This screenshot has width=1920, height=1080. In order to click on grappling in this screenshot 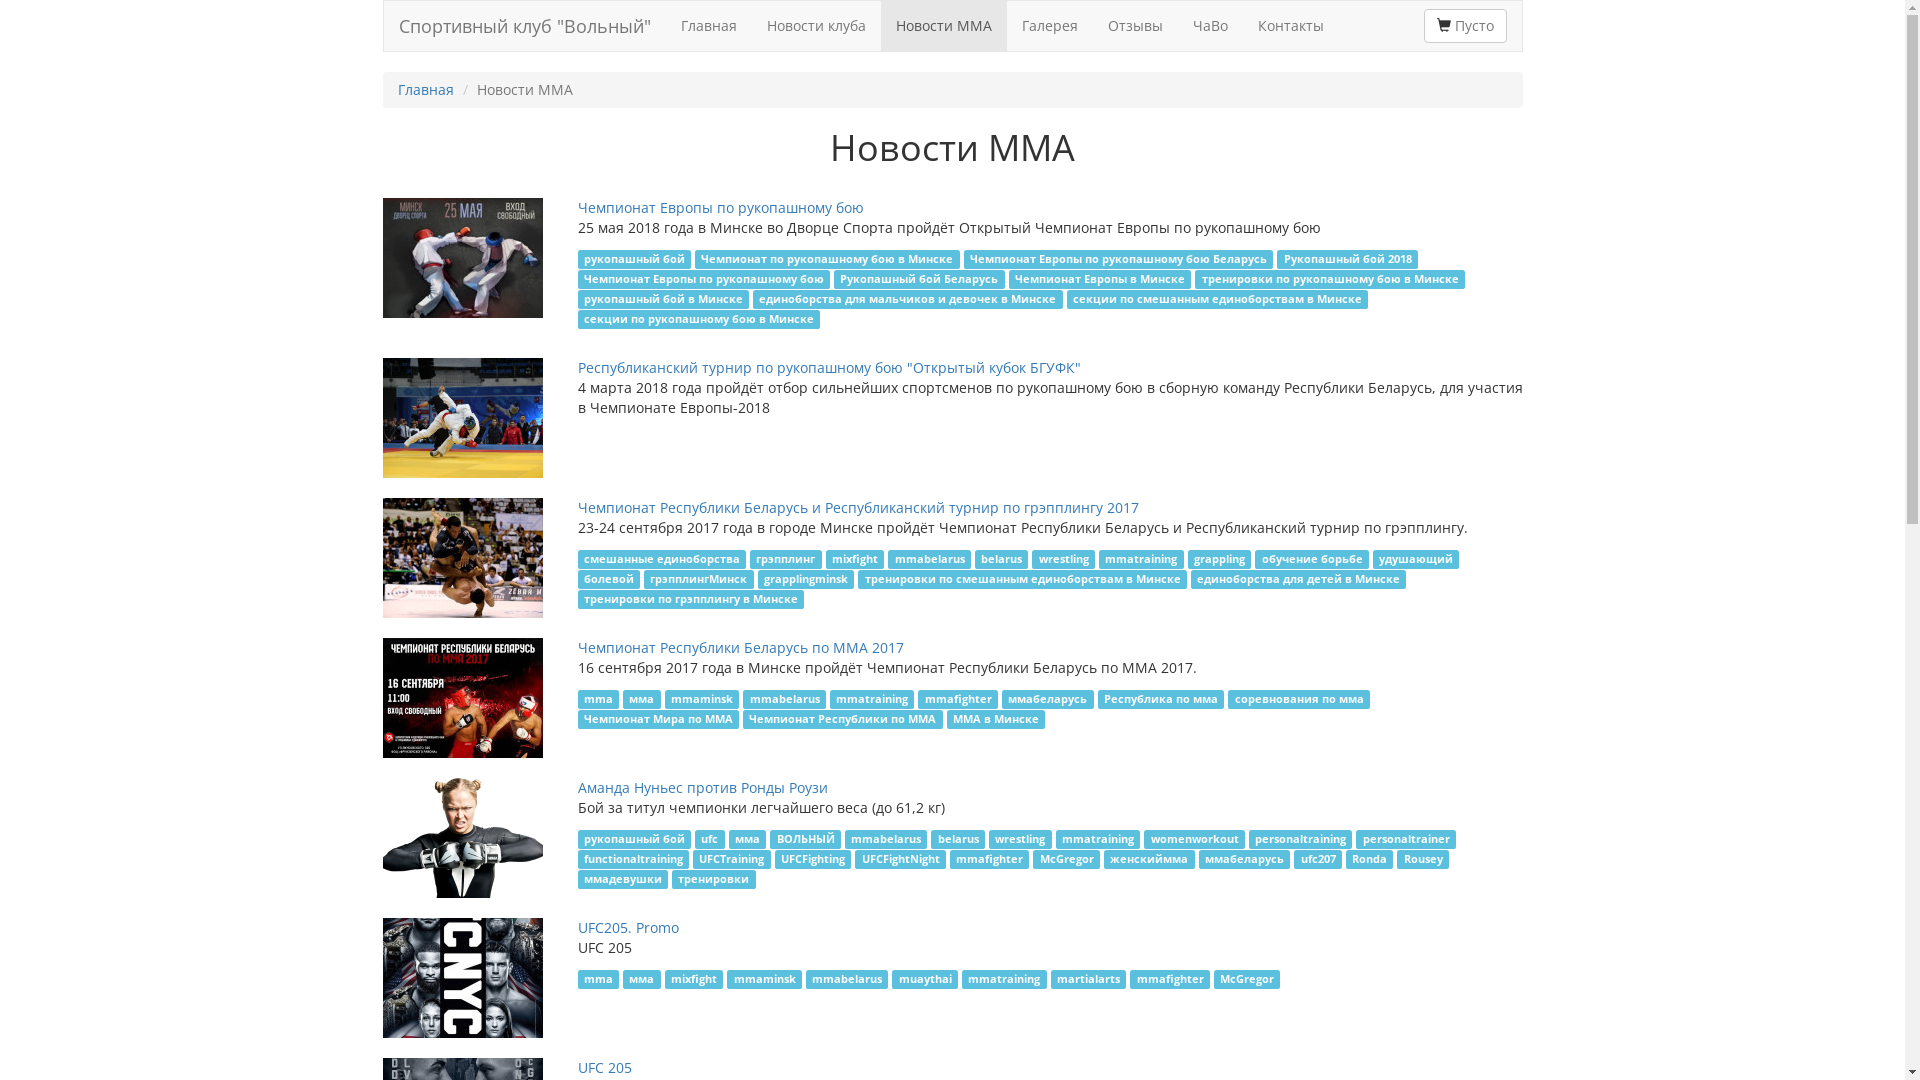, I will do `click(1220, 560)`.